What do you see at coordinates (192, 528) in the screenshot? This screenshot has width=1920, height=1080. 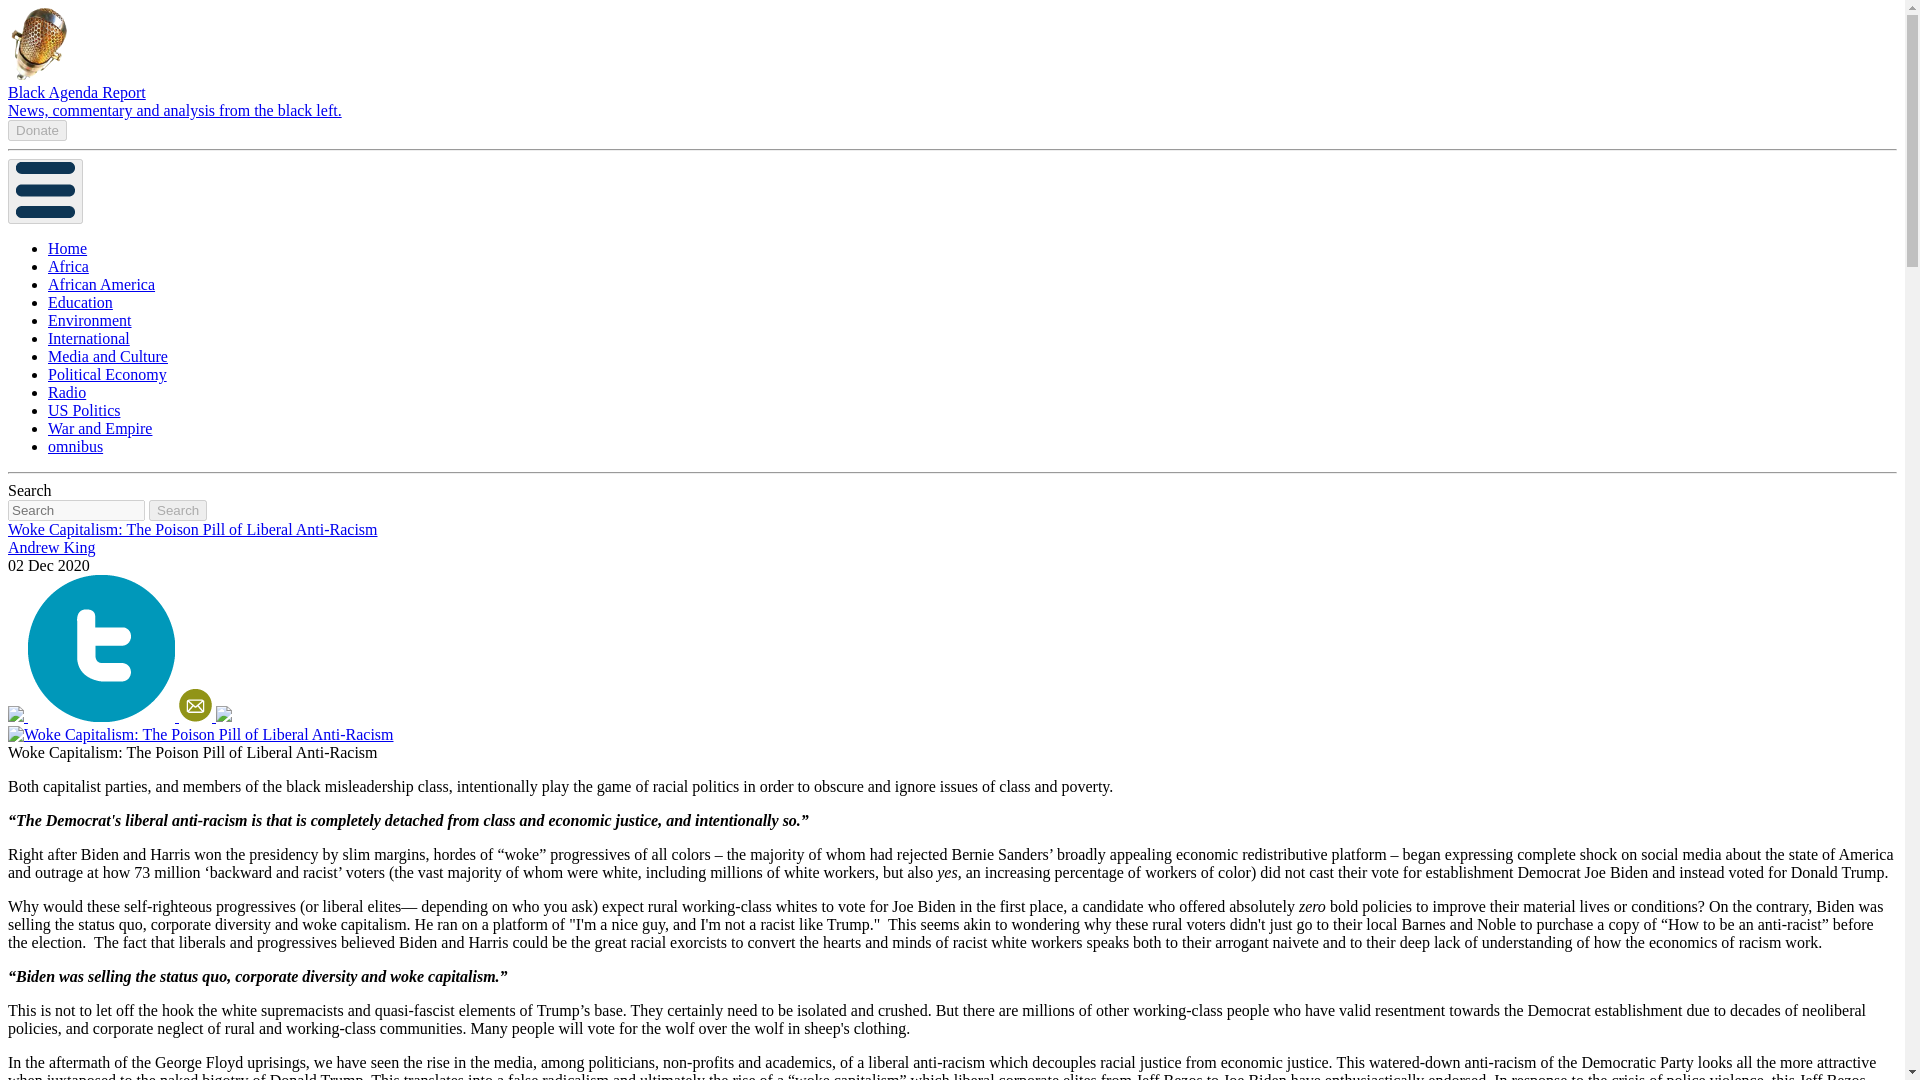 I see `Woke Capitalism: The Poison Pill of Liberal Anti-Racism` at bounding box center [192, 528].